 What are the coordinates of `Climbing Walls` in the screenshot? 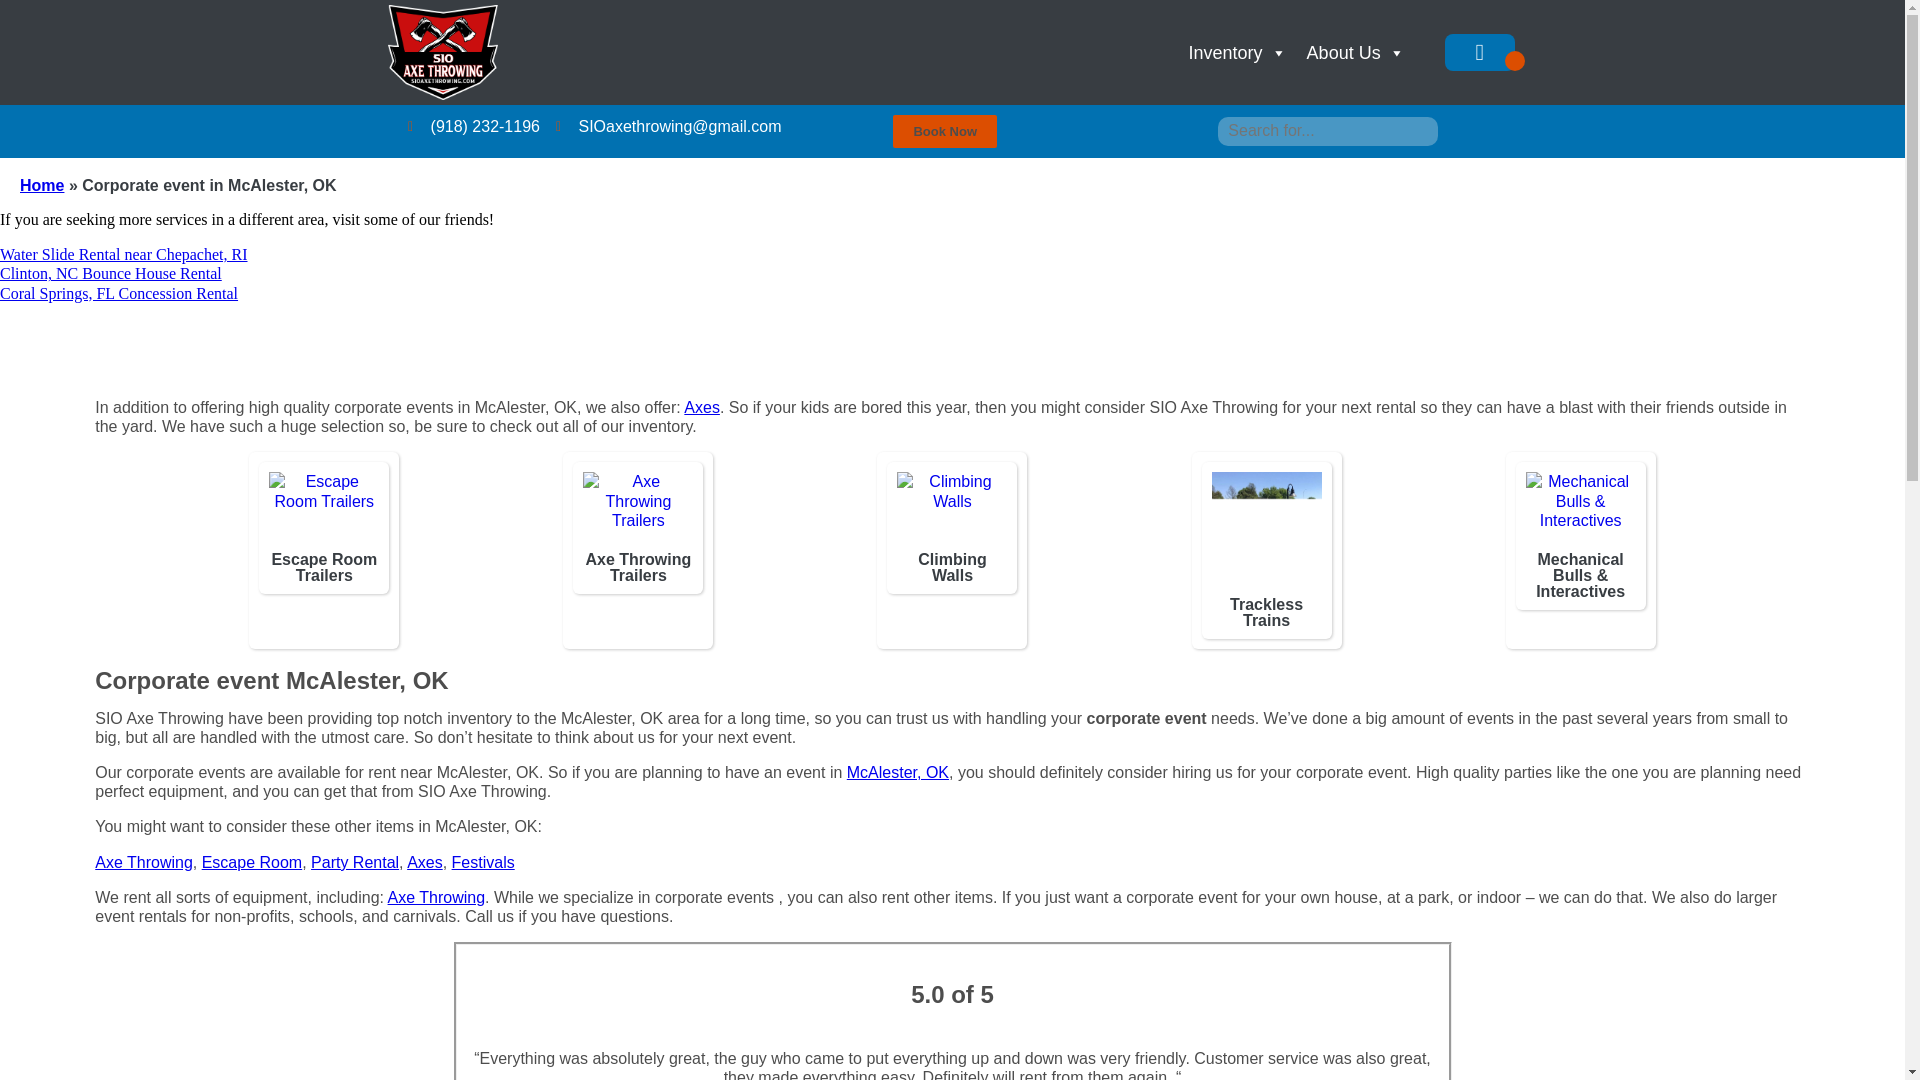 It's located at (951, 511).